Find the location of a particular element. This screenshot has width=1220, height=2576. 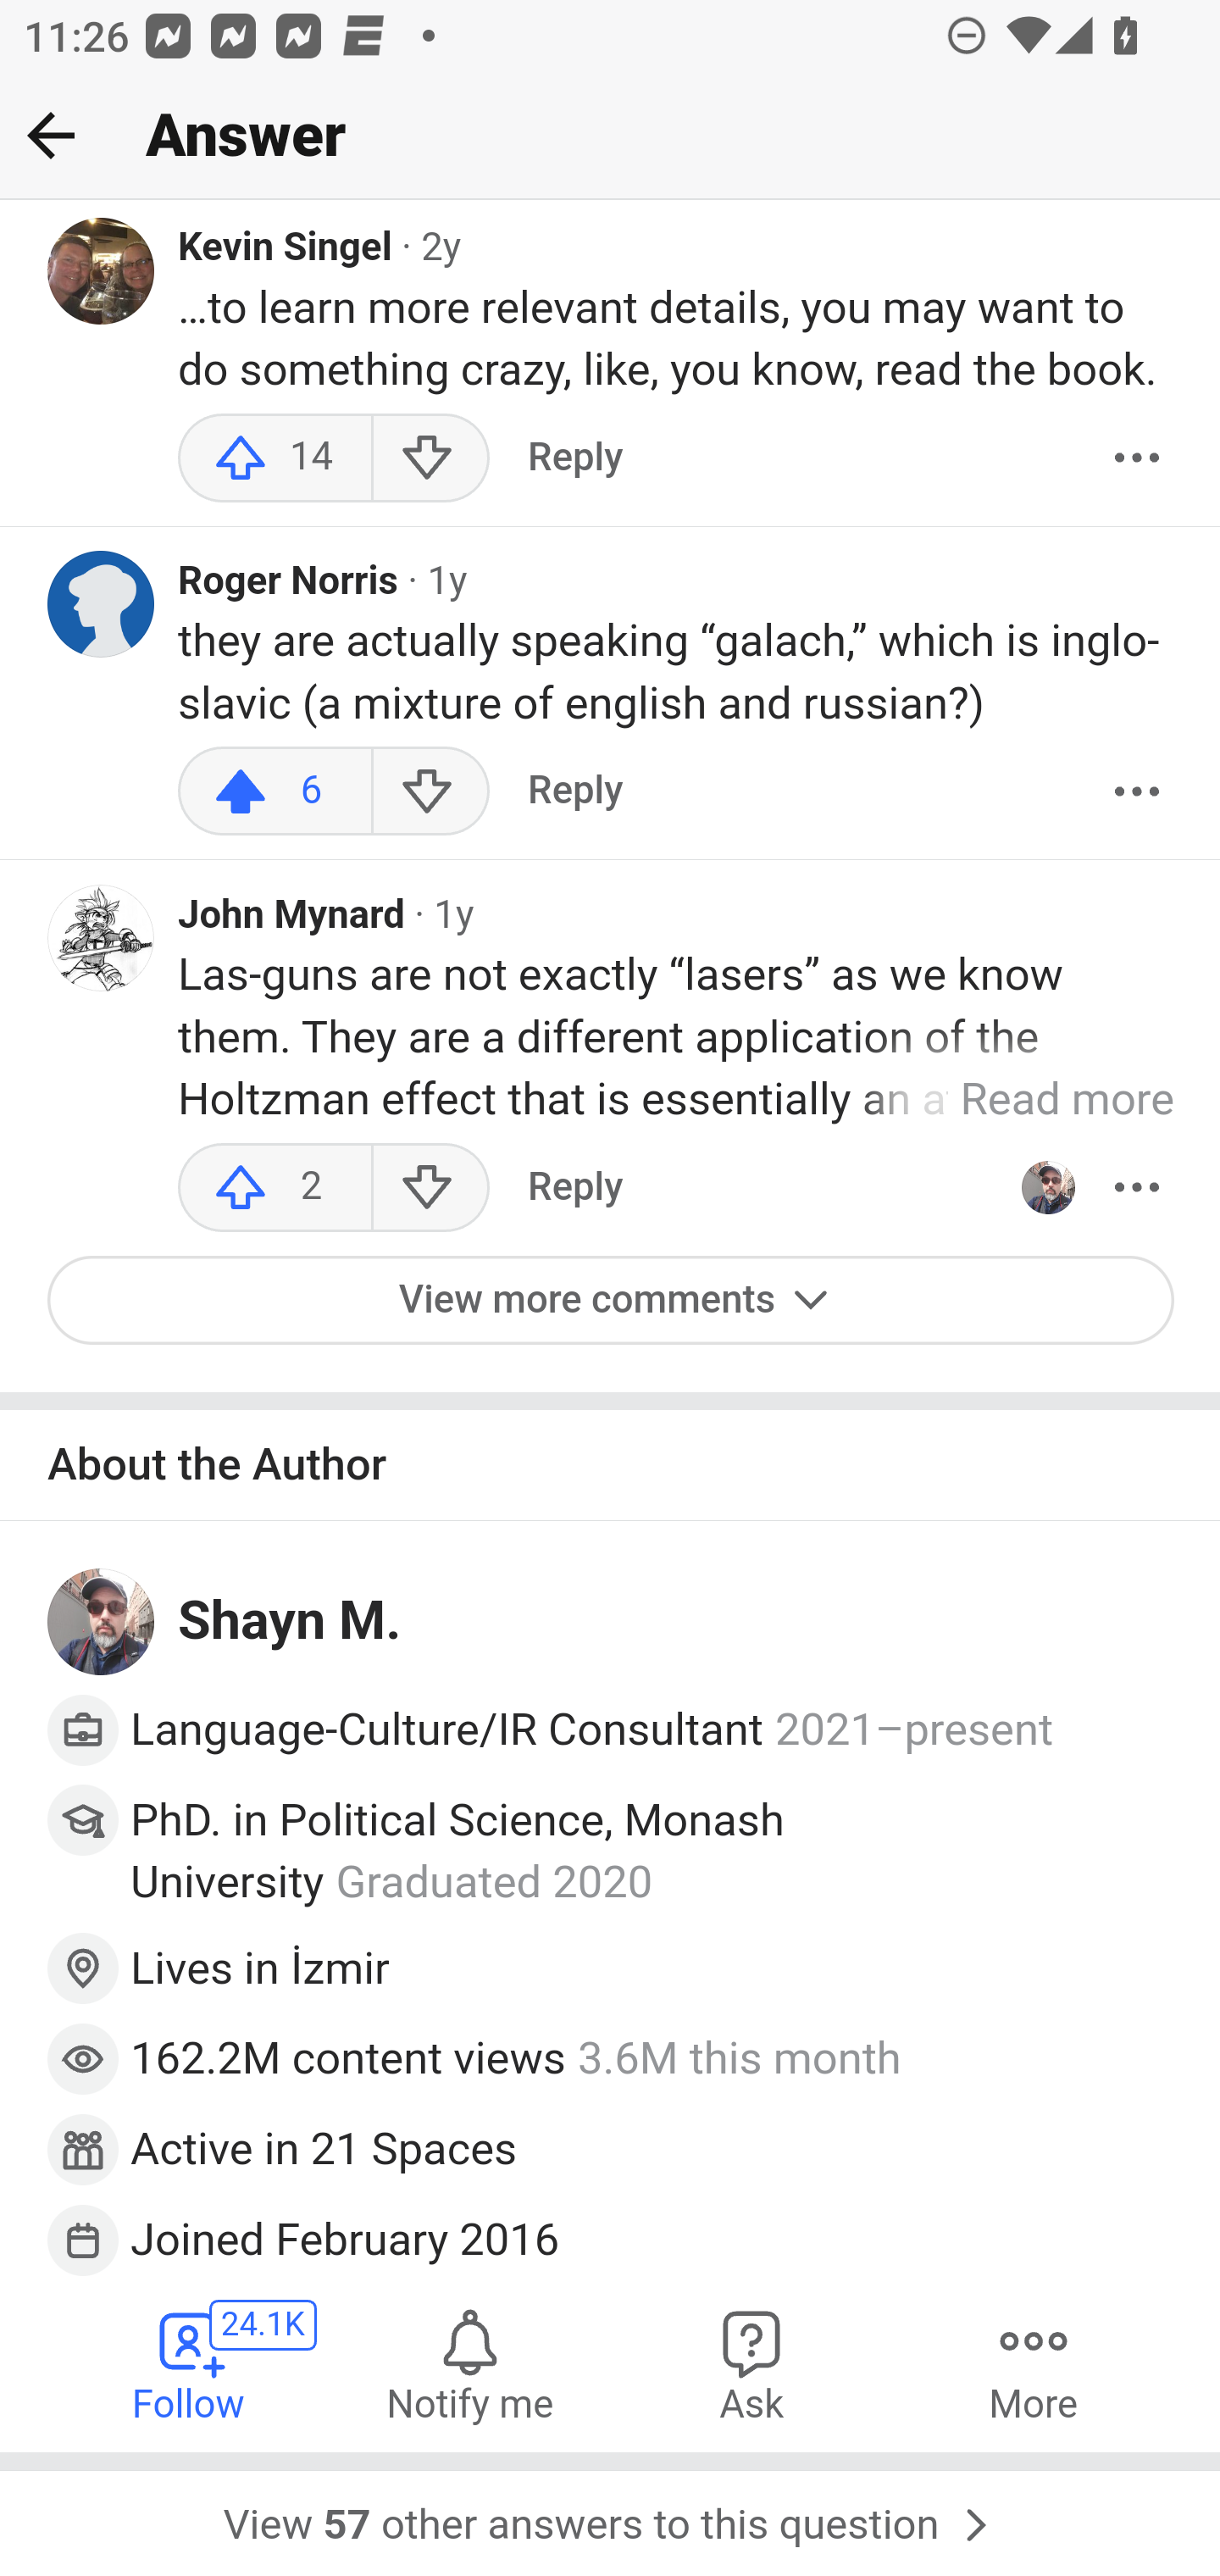

Profile photo for Shayn M. is located at coordinates (102, 1623).